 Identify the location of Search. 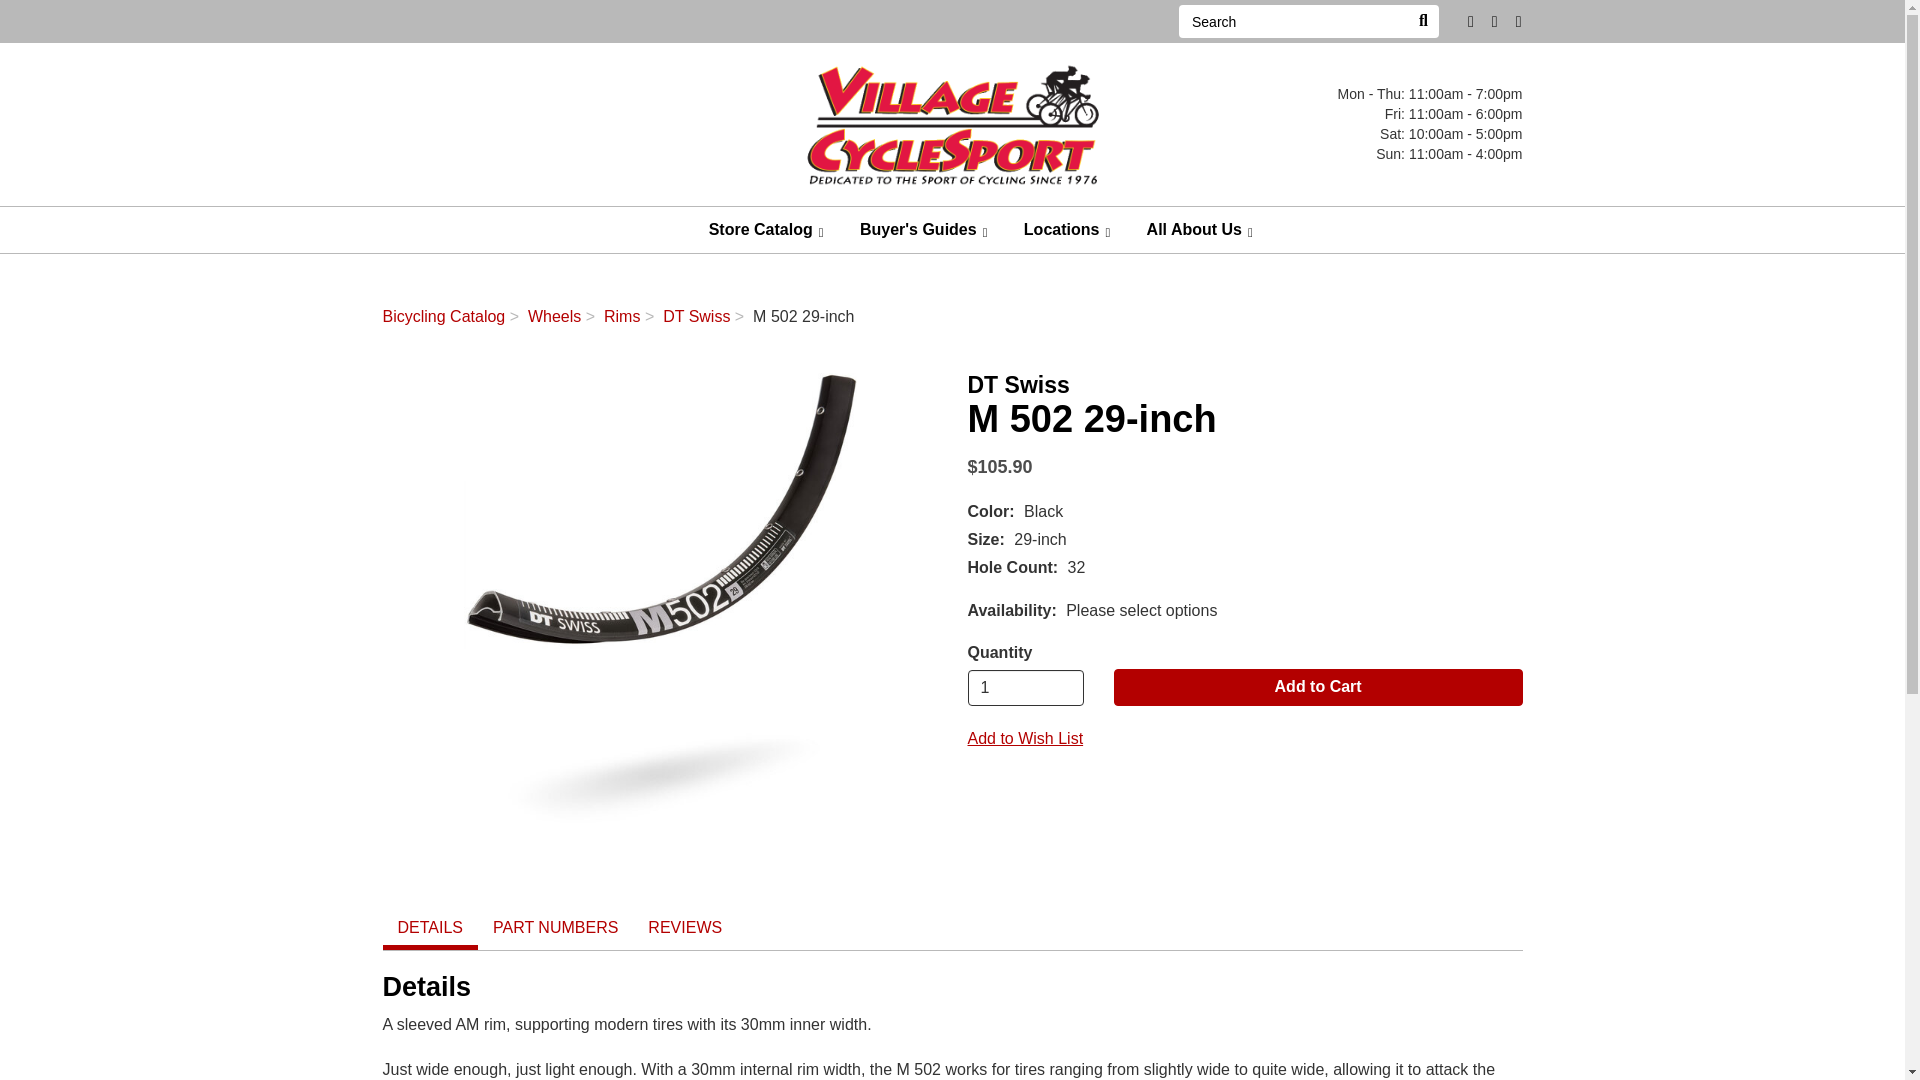
(1422, 21).